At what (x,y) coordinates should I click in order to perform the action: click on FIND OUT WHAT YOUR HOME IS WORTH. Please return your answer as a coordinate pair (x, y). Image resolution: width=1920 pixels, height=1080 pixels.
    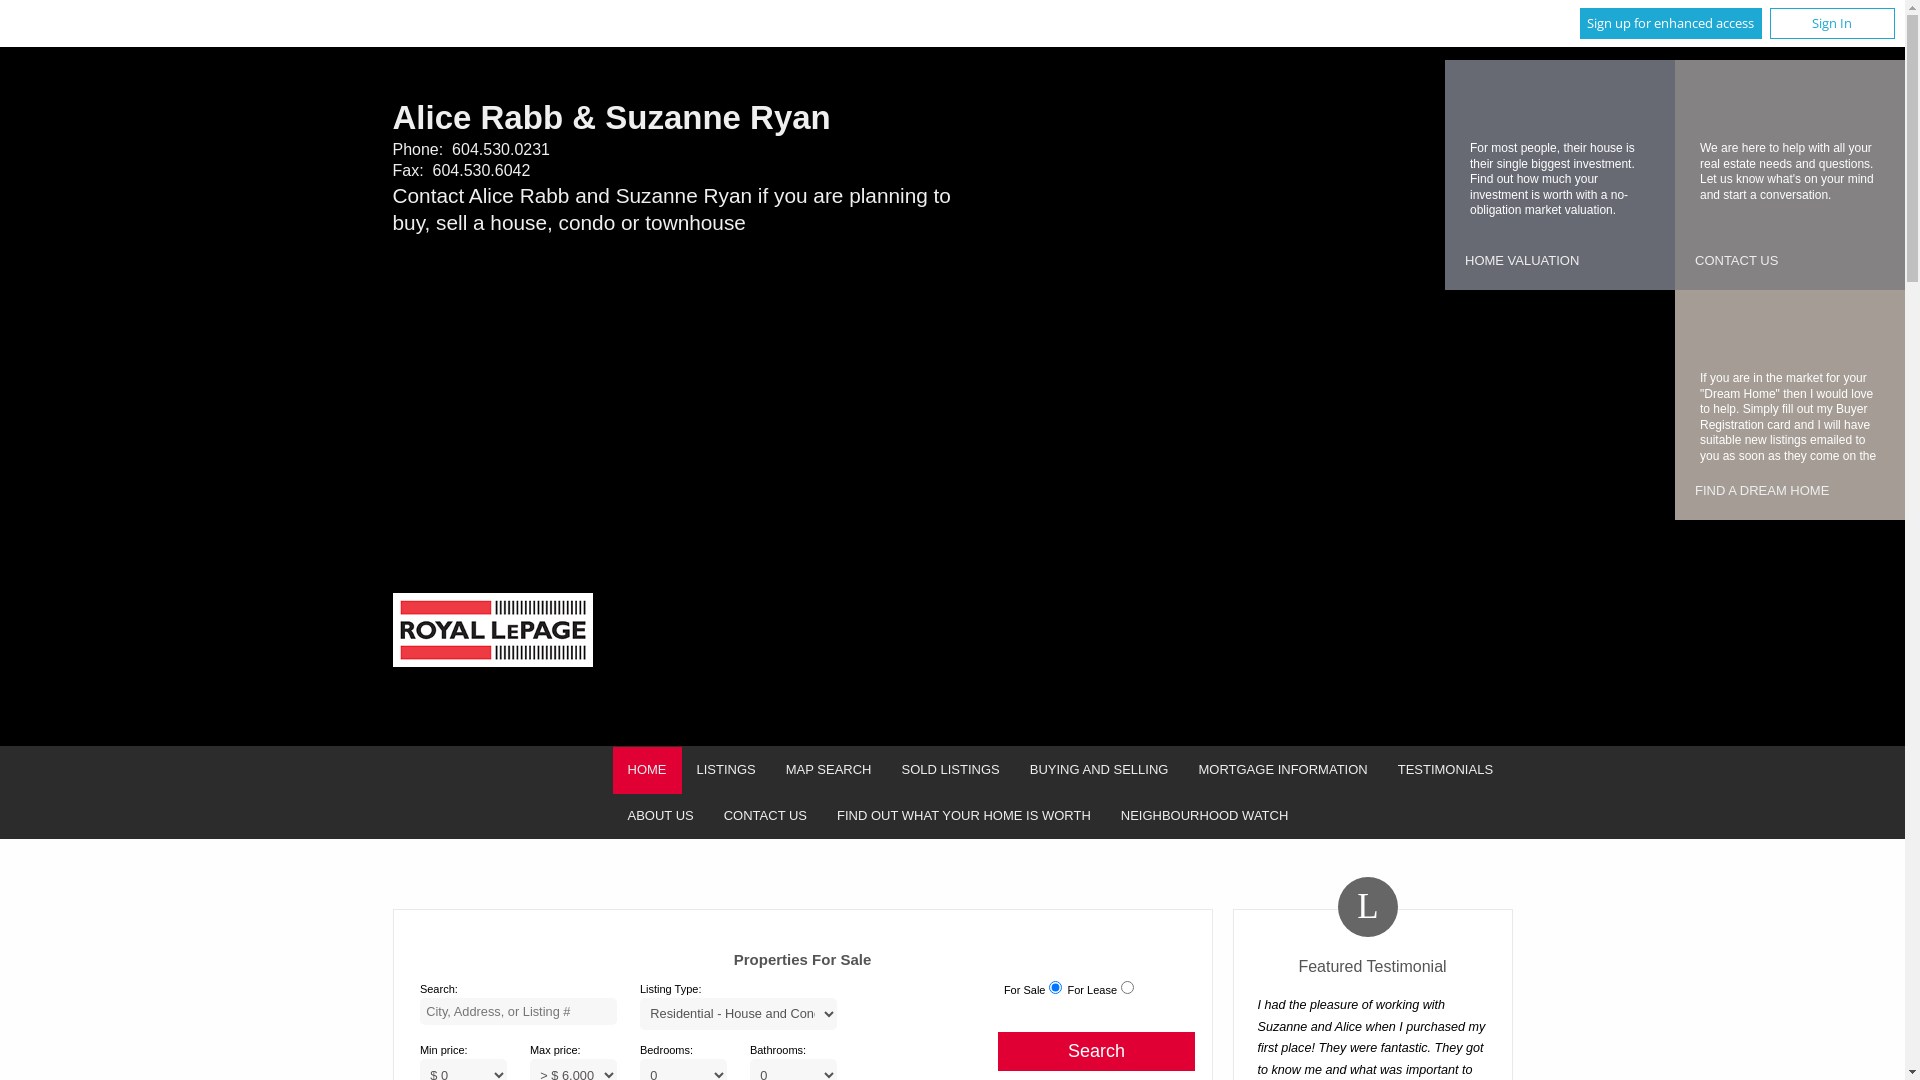
    Looking at the image, I should click on (964, 816).